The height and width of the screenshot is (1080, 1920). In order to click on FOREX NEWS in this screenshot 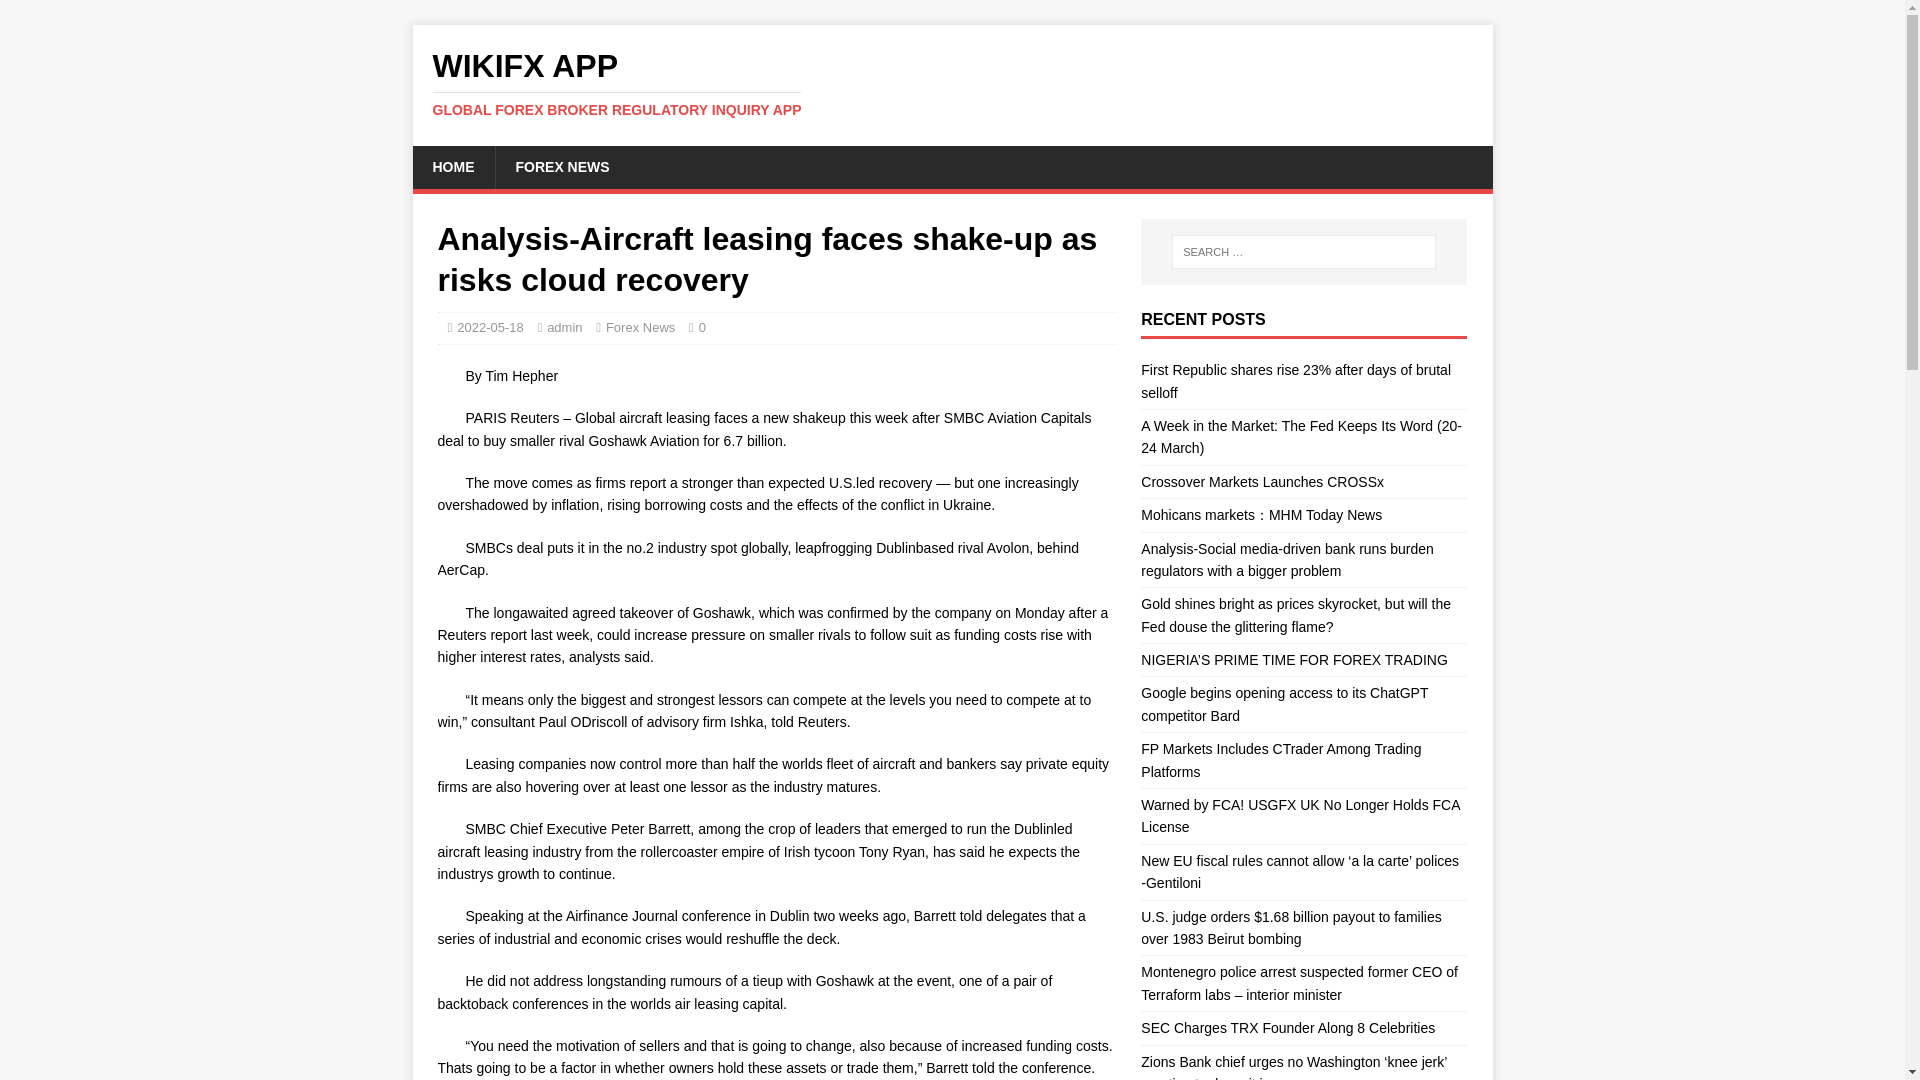, I will do `click(452, 166)`.